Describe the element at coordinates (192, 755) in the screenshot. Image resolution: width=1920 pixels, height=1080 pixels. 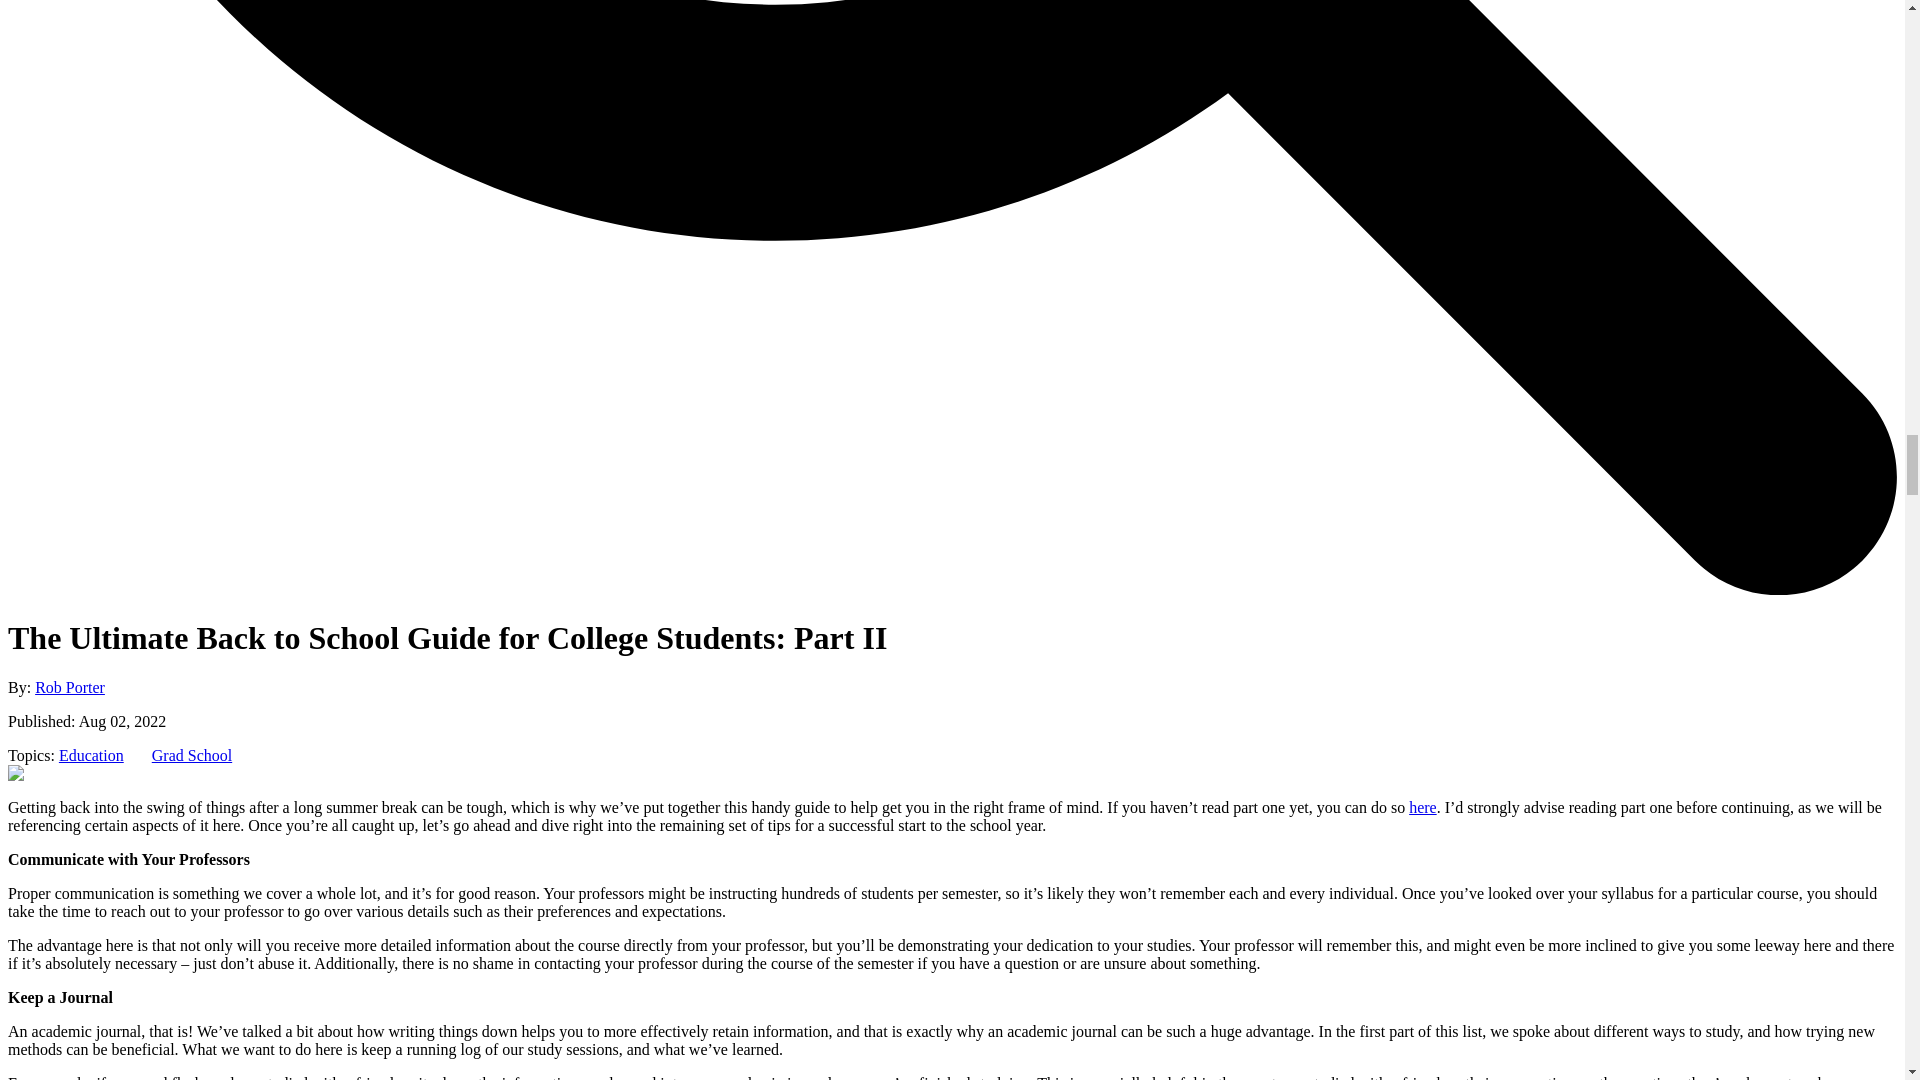
I see `Grad School` at that location.